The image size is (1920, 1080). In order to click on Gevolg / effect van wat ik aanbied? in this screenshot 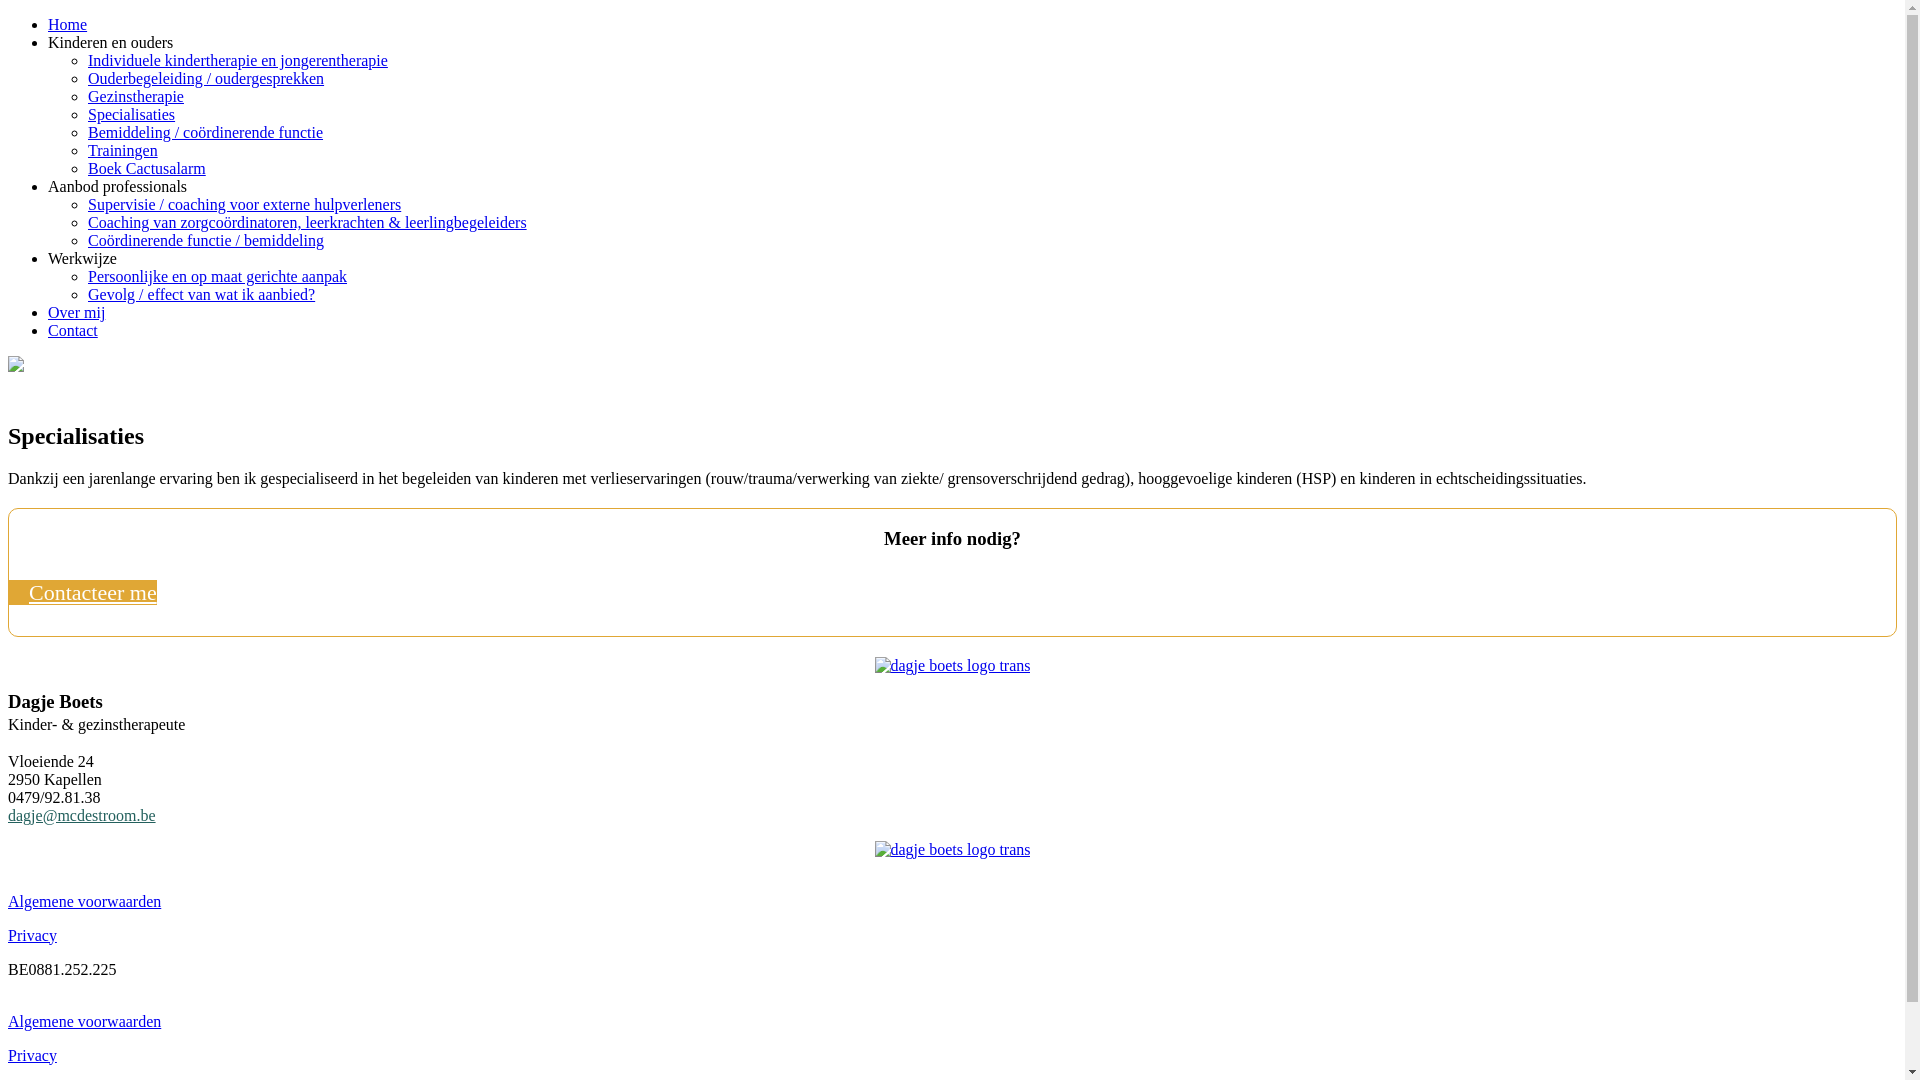, I will do `click(202, 294)`.